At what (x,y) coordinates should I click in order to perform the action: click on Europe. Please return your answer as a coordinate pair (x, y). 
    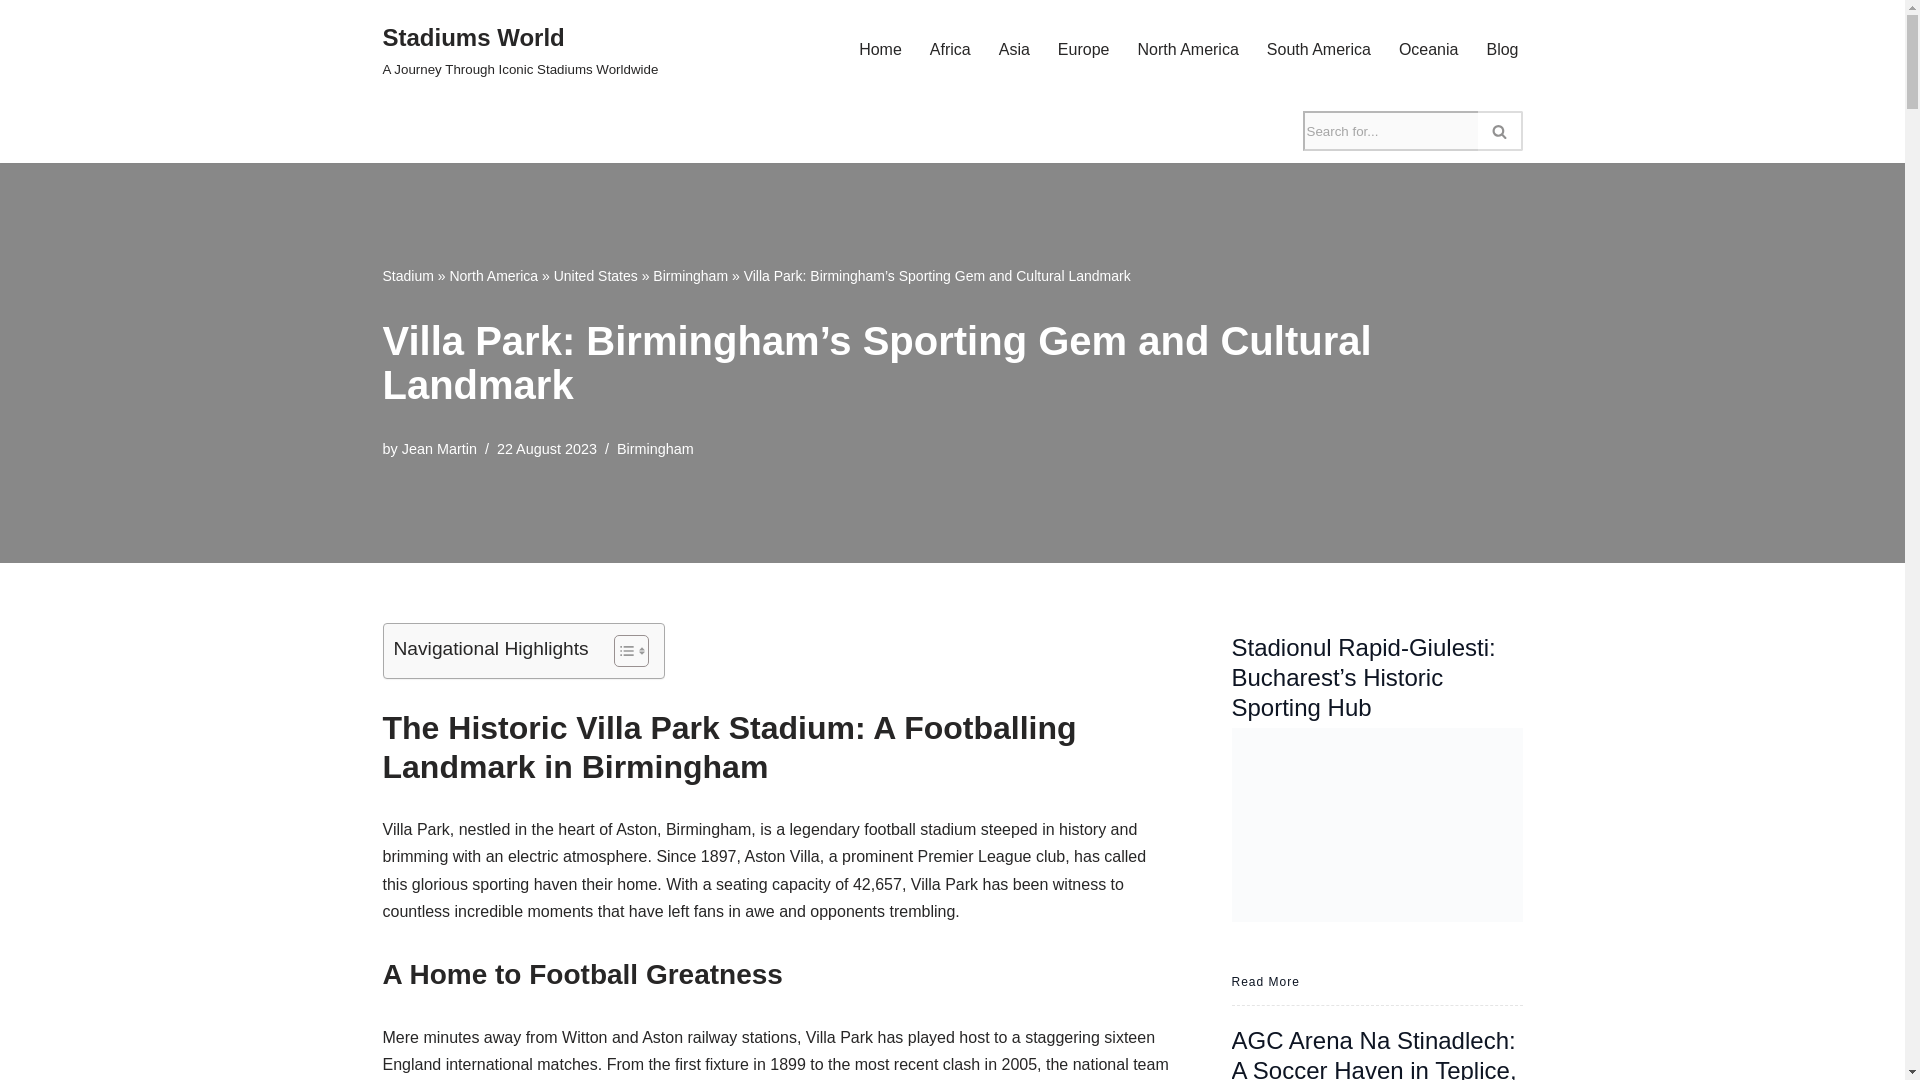
    Looking at the image, I should click on (1083, 48).